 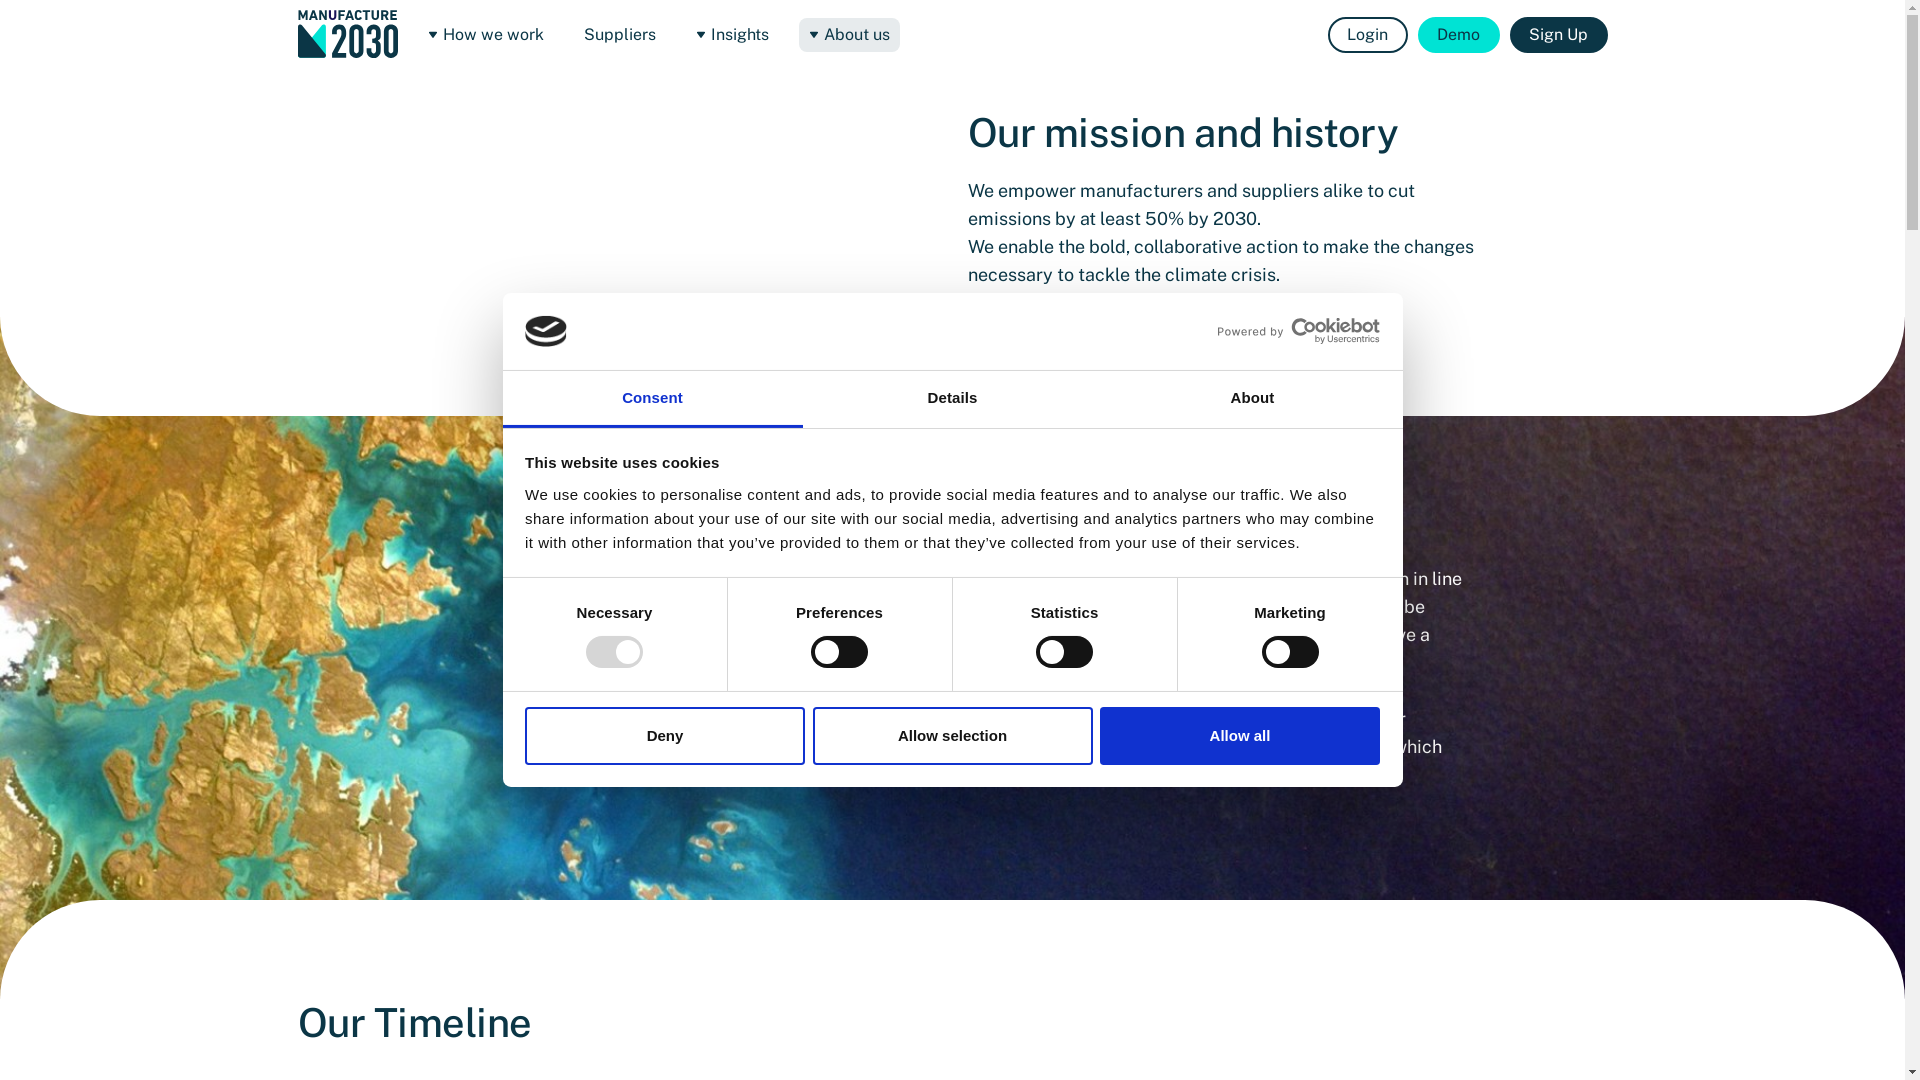 What do you see at coordinates (486, 35) in the screenshot?
I see `How we work` at bounding box center [486, 35].